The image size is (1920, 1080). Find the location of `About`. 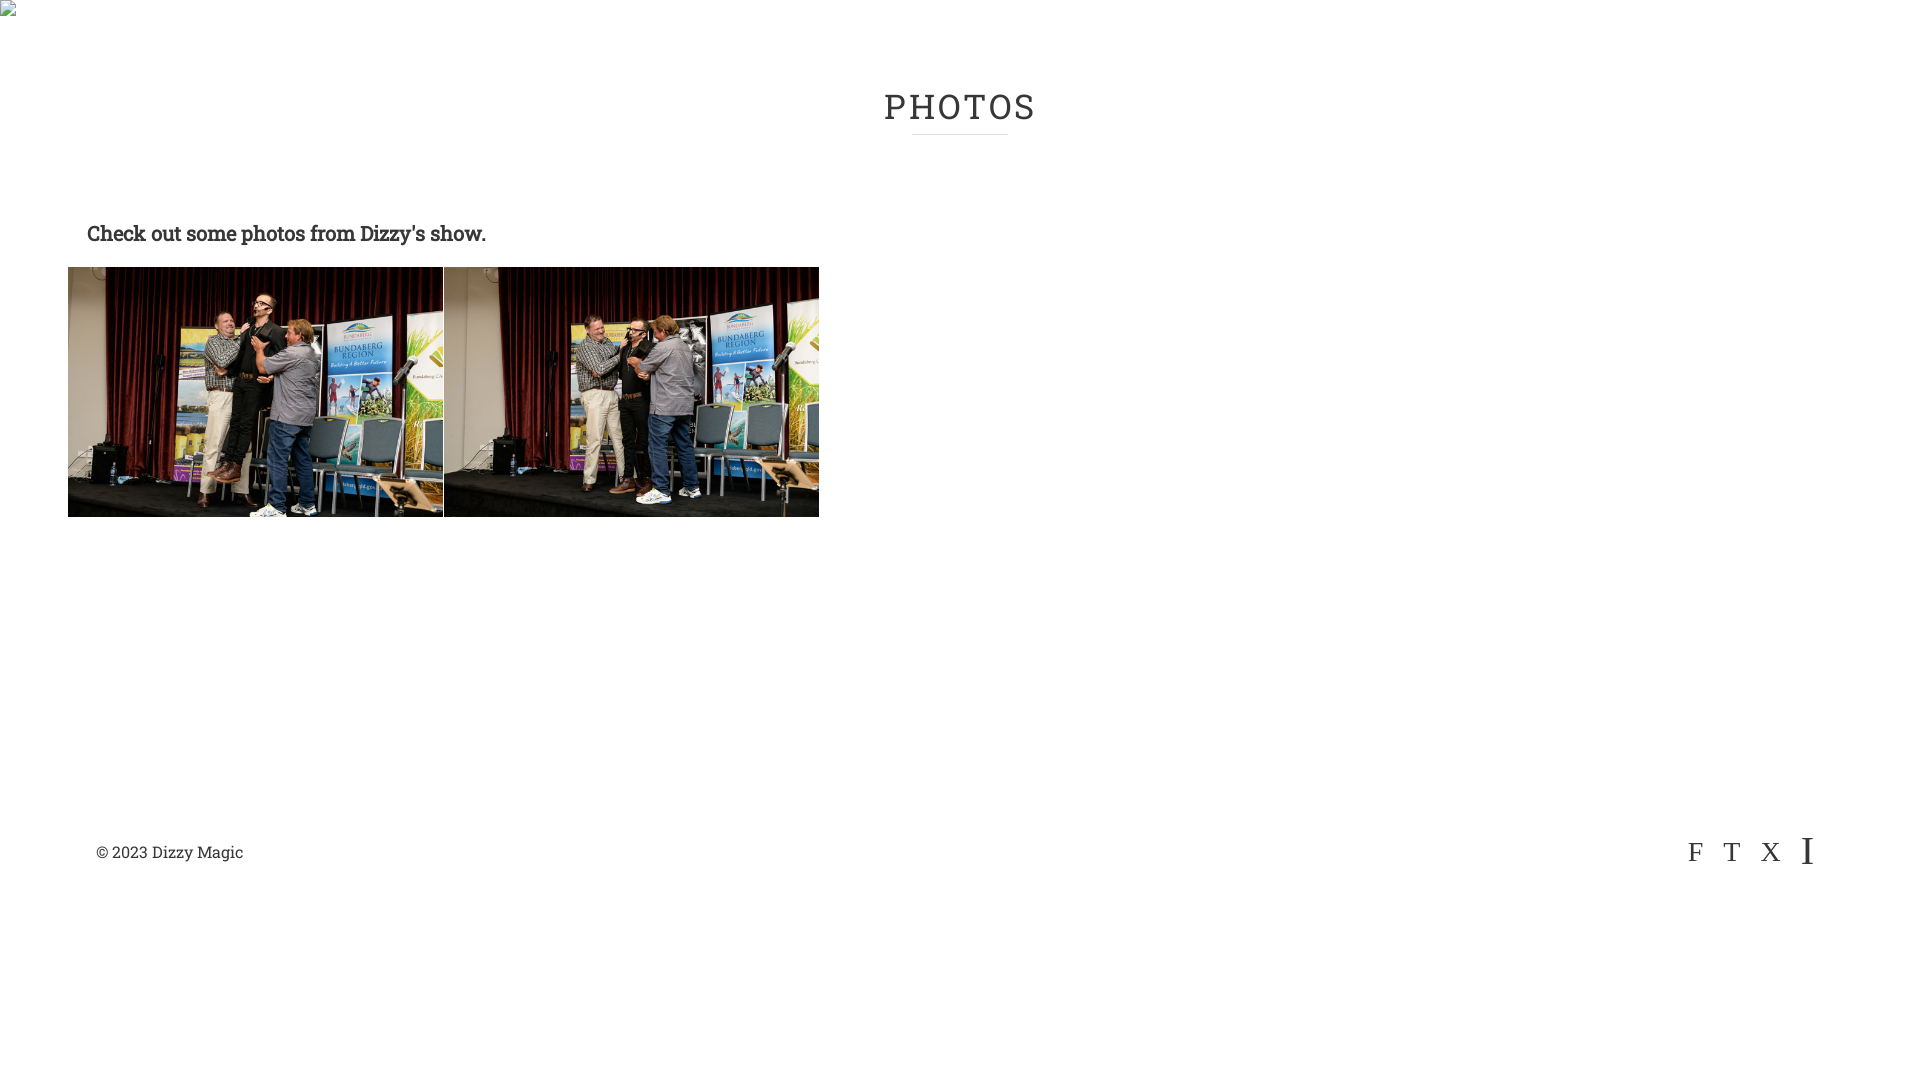

About is located at coordinates (939, 56).